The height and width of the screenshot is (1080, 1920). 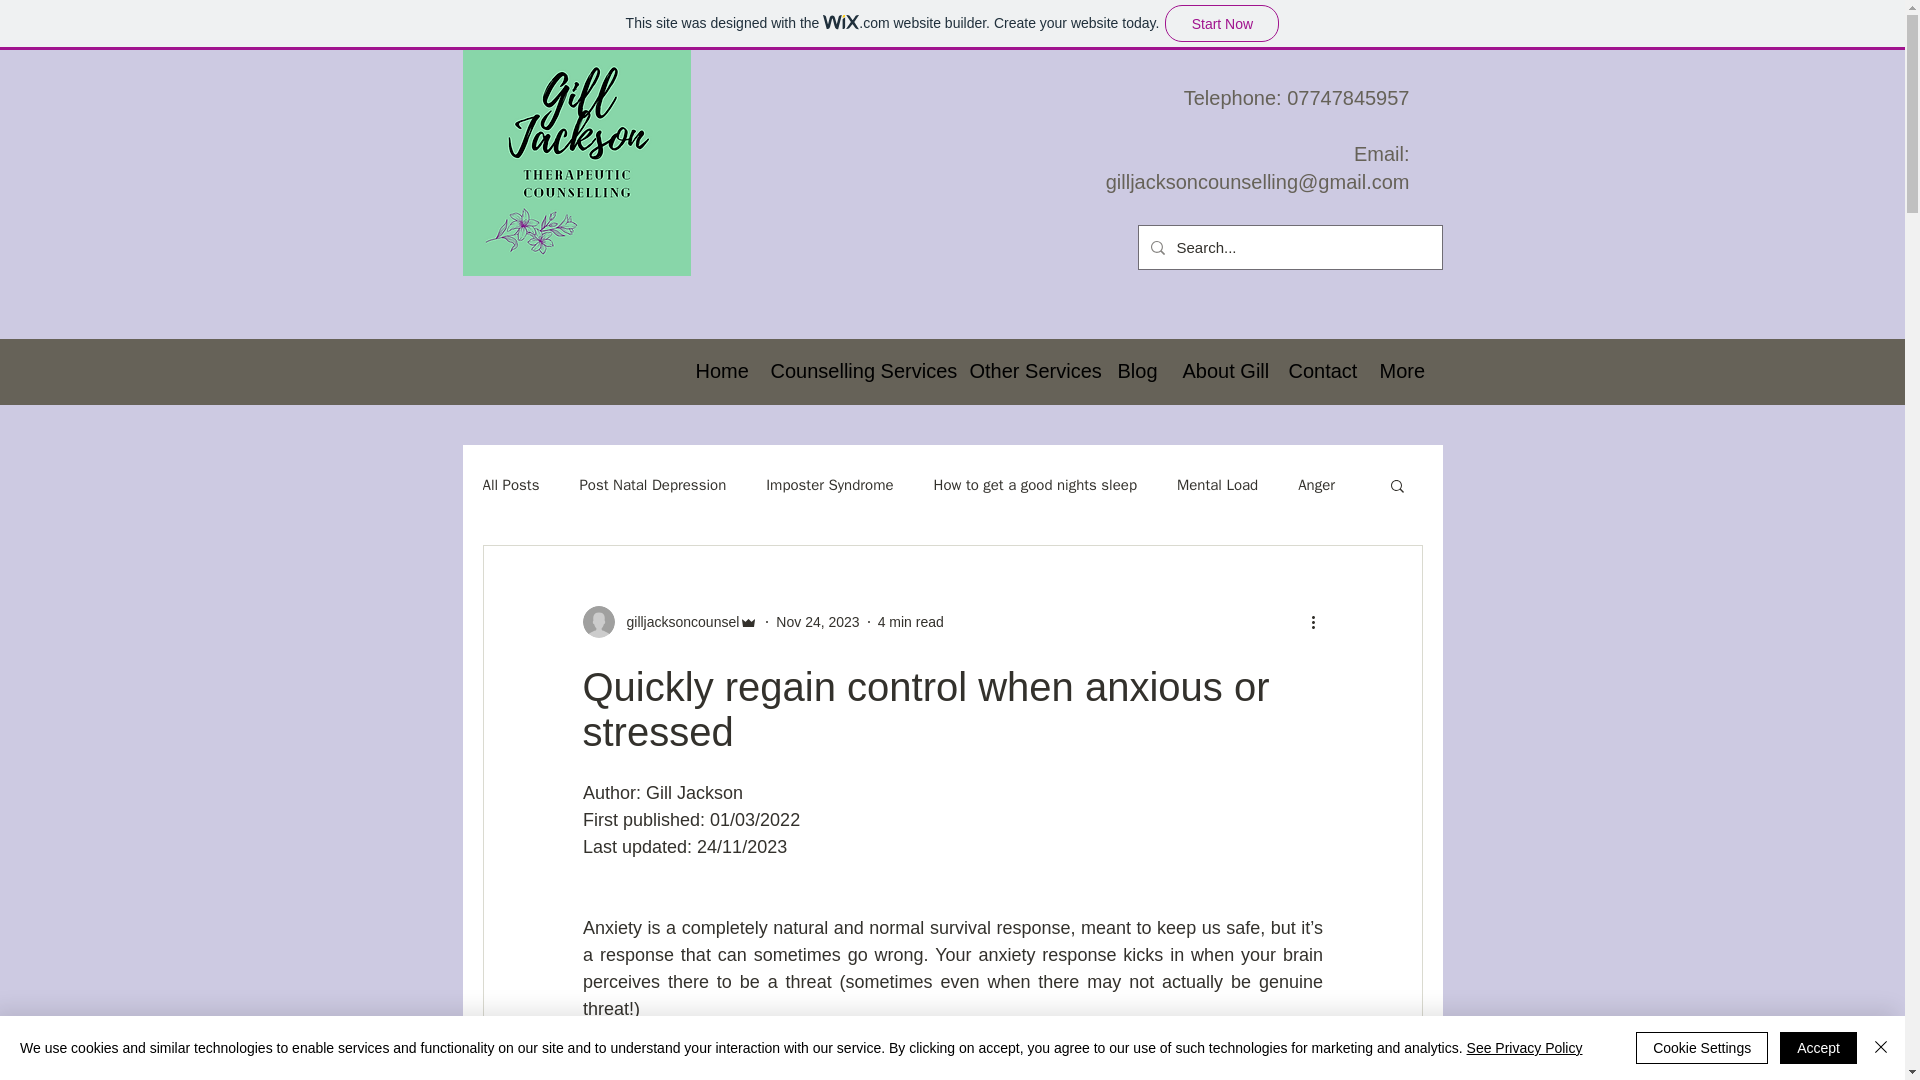 What do you see at coordinates (510, 485) in the screenshot?
I see `All Posts` at bounding box center [510, 485].